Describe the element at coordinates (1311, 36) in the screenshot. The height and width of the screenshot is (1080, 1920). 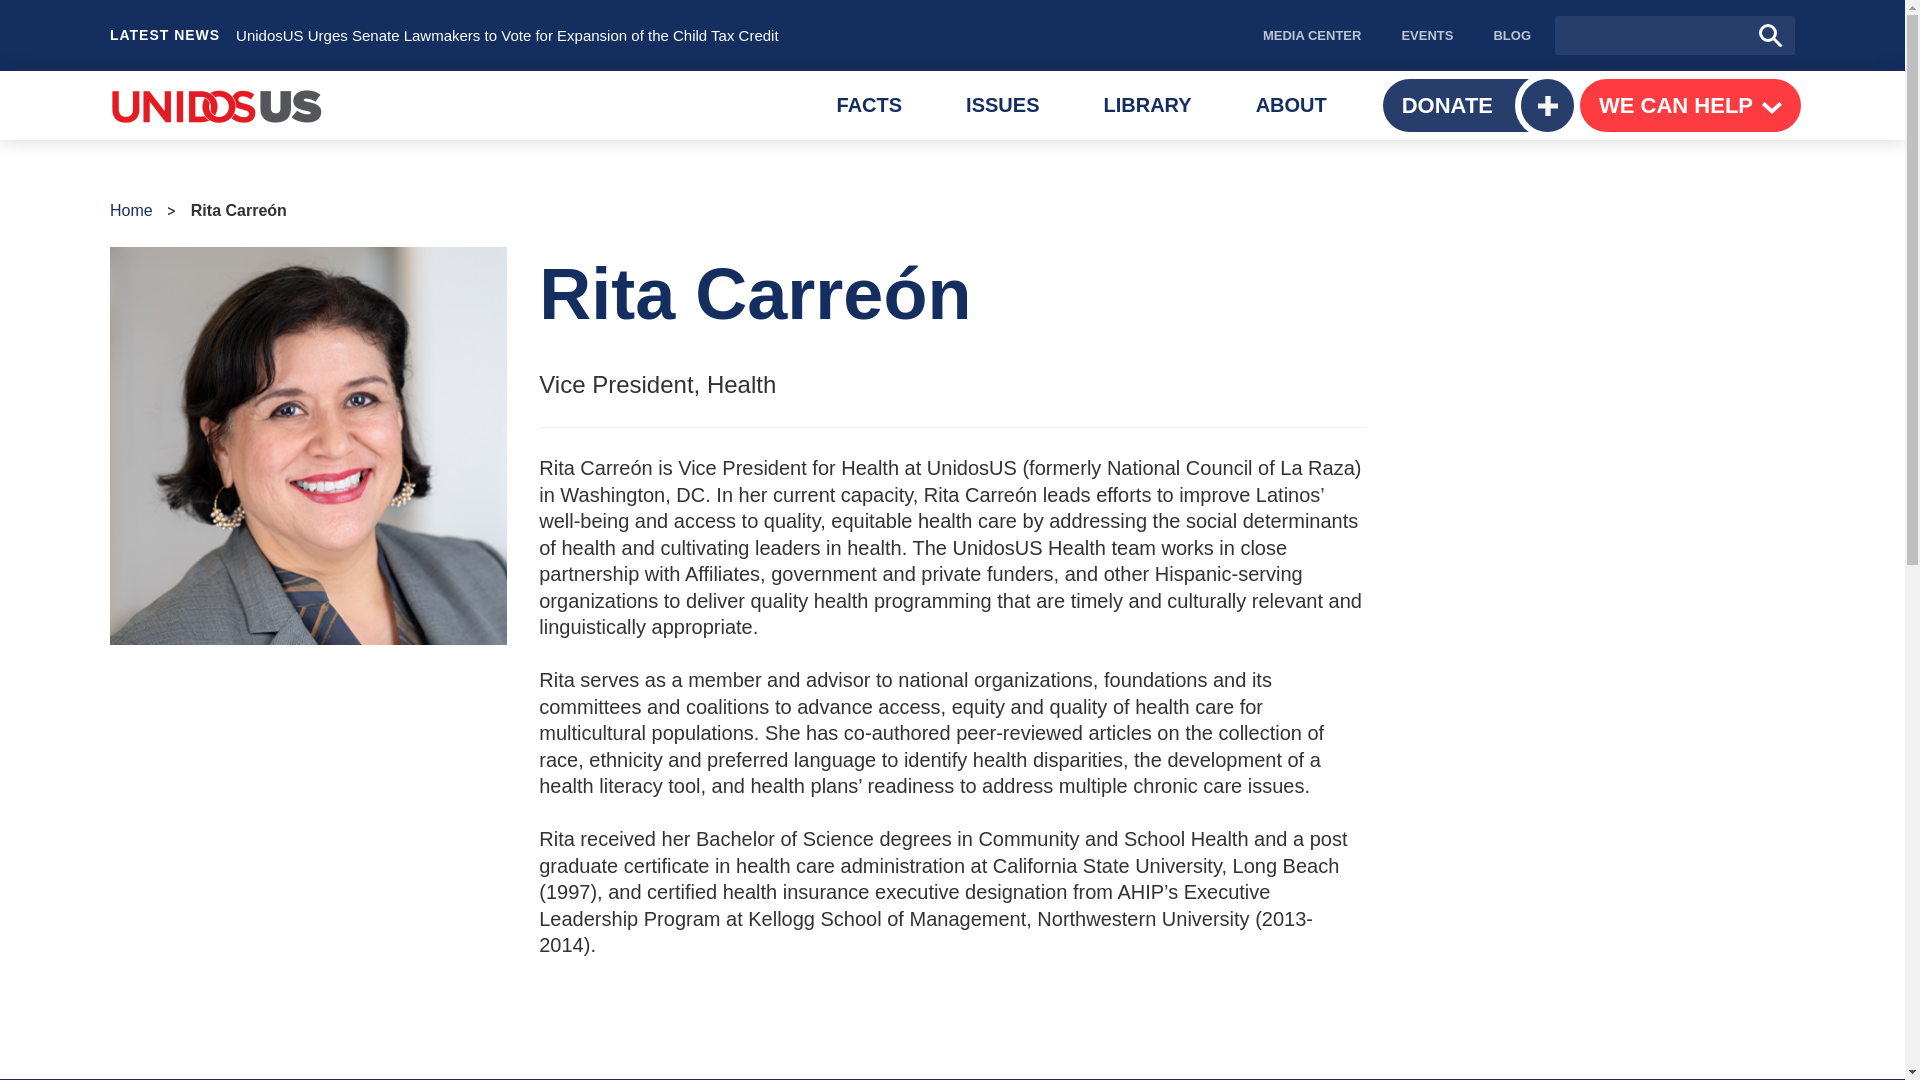
I see `BLOG` at that location.